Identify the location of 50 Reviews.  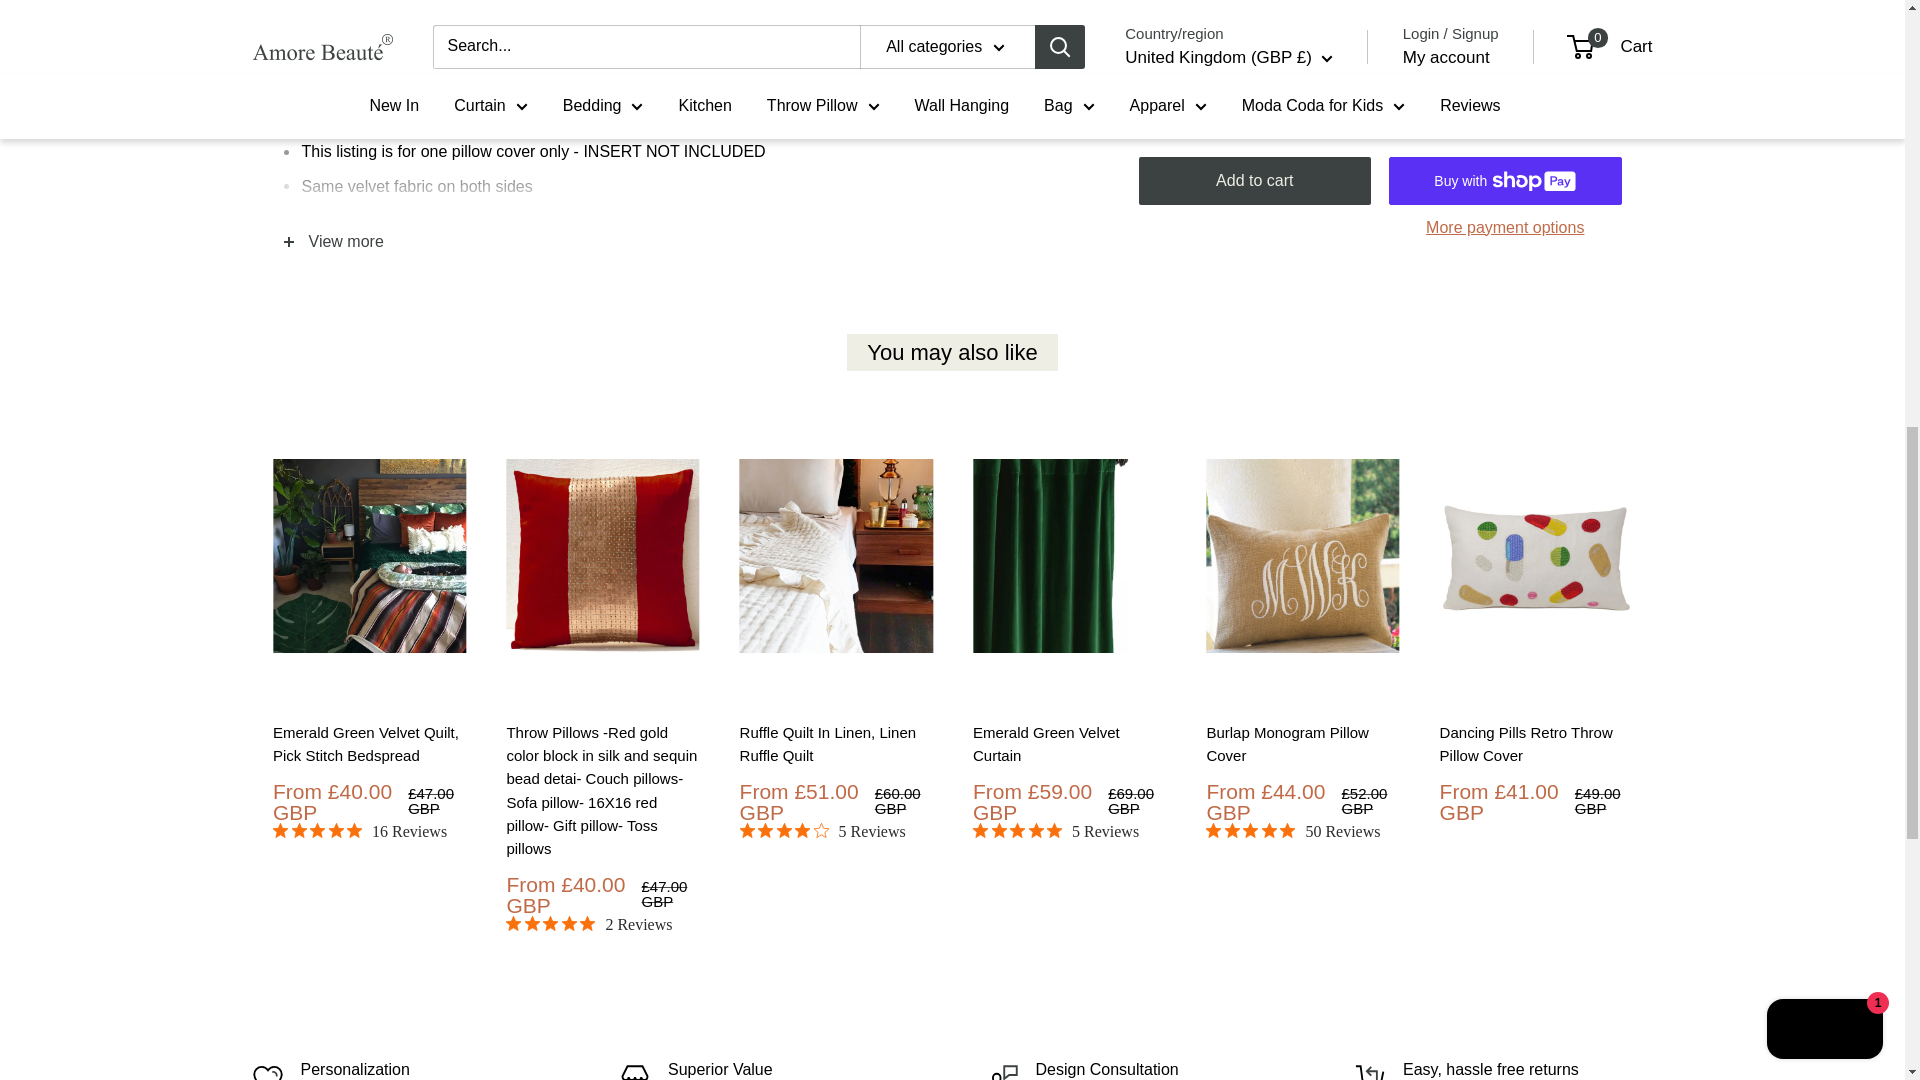
(1292, 832).